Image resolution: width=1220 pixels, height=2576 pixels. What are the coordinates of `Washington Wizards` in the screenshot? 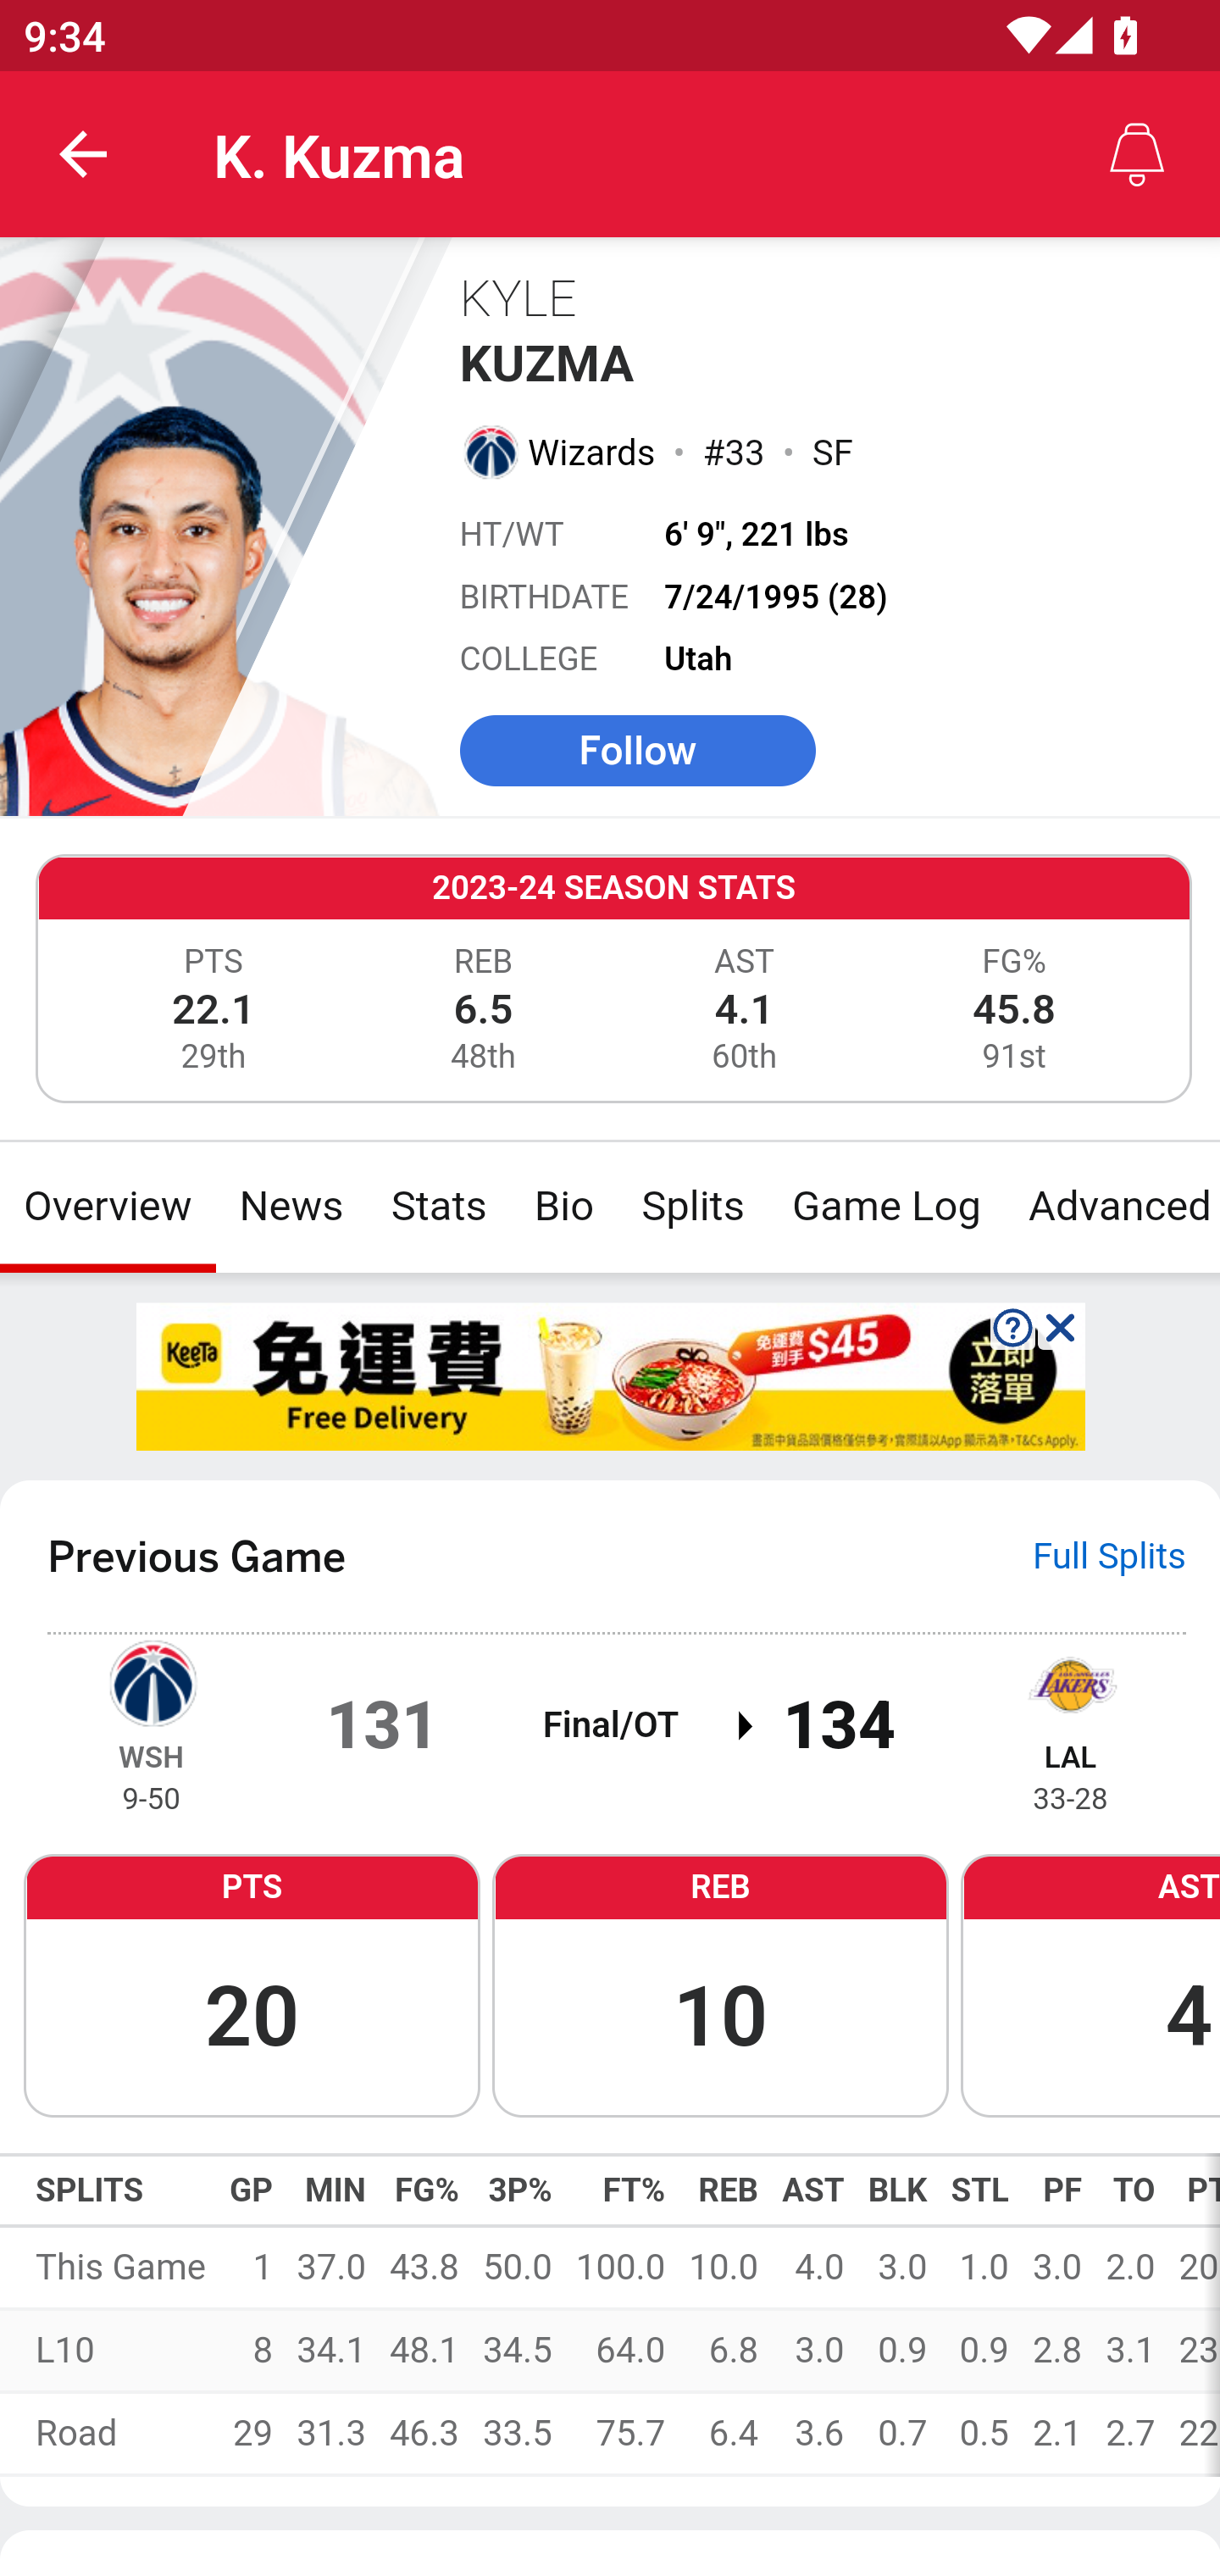 It's located at (151, 1680).